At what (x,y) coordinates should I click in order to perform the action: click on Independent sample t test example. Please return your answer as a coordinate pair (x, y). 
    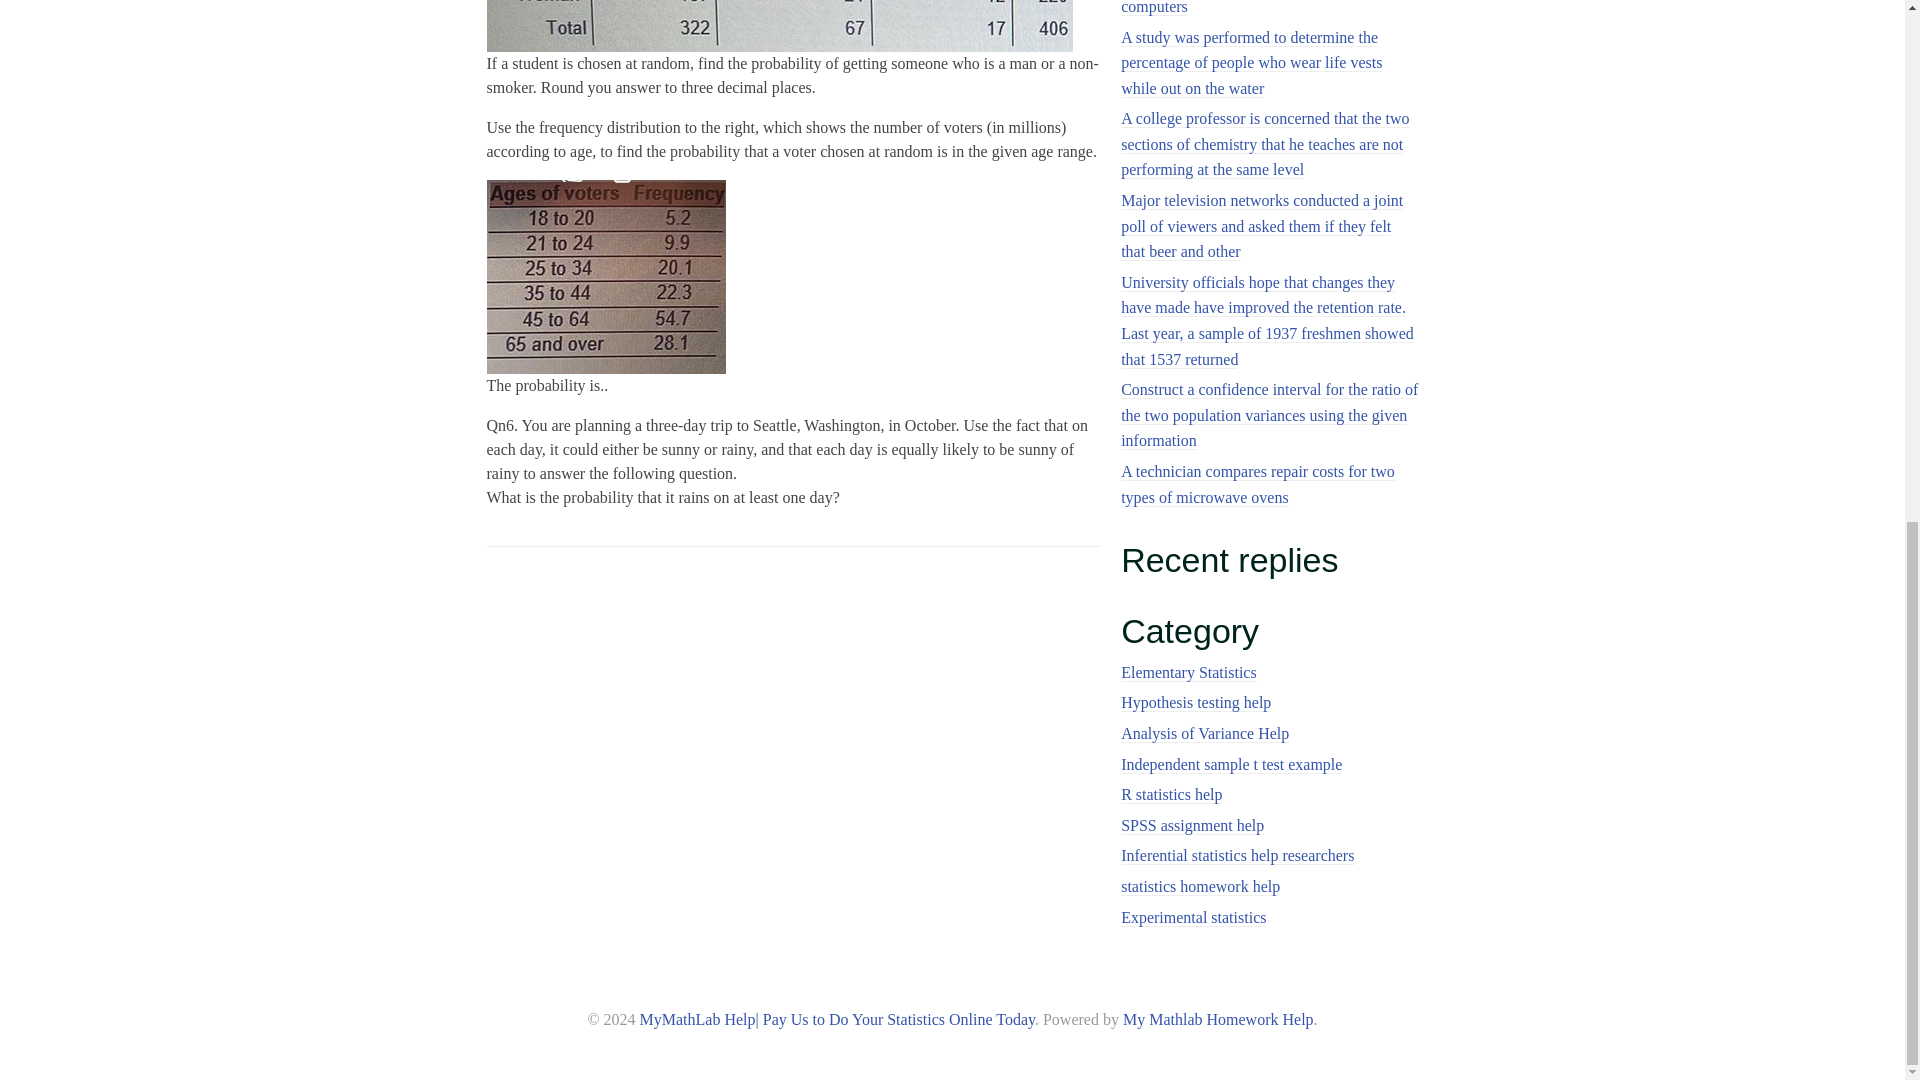
    Looking at the image, I should click on (1232, 765).